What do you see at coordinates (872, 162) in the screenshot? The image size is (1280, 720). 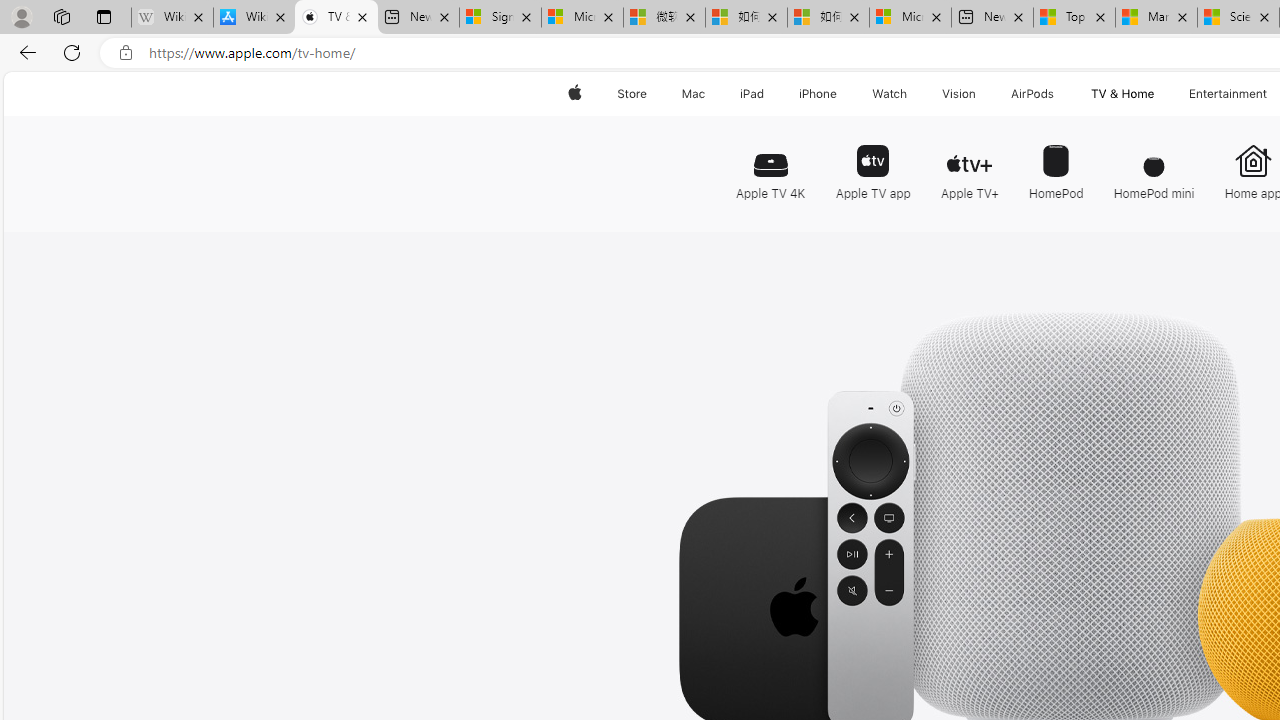 I see `Apple TV app` at bounding box center [872, 162].